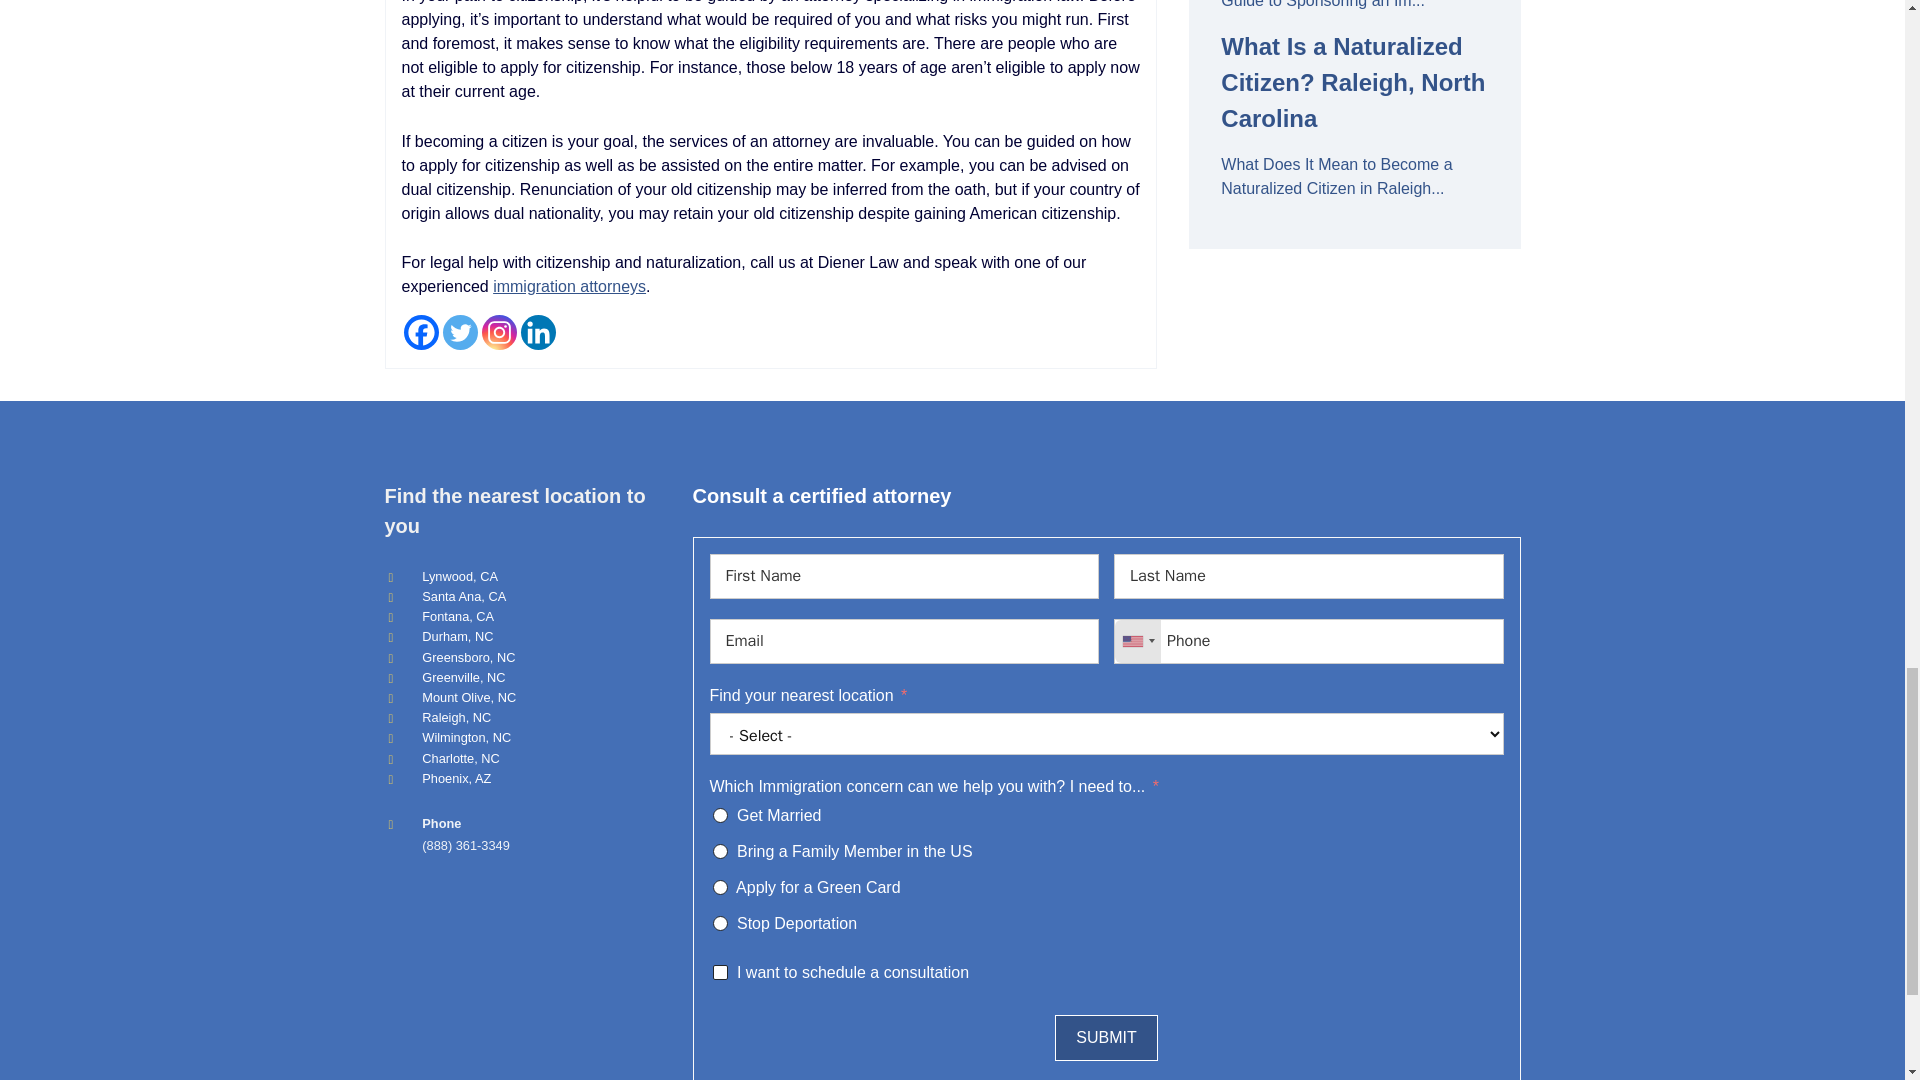 Image resolution: width=1920 pixels, height=1080 pixels. I want to click on What Is a Naturalized Citizen? Raleigh, North Carolina, so click(1354, 83).